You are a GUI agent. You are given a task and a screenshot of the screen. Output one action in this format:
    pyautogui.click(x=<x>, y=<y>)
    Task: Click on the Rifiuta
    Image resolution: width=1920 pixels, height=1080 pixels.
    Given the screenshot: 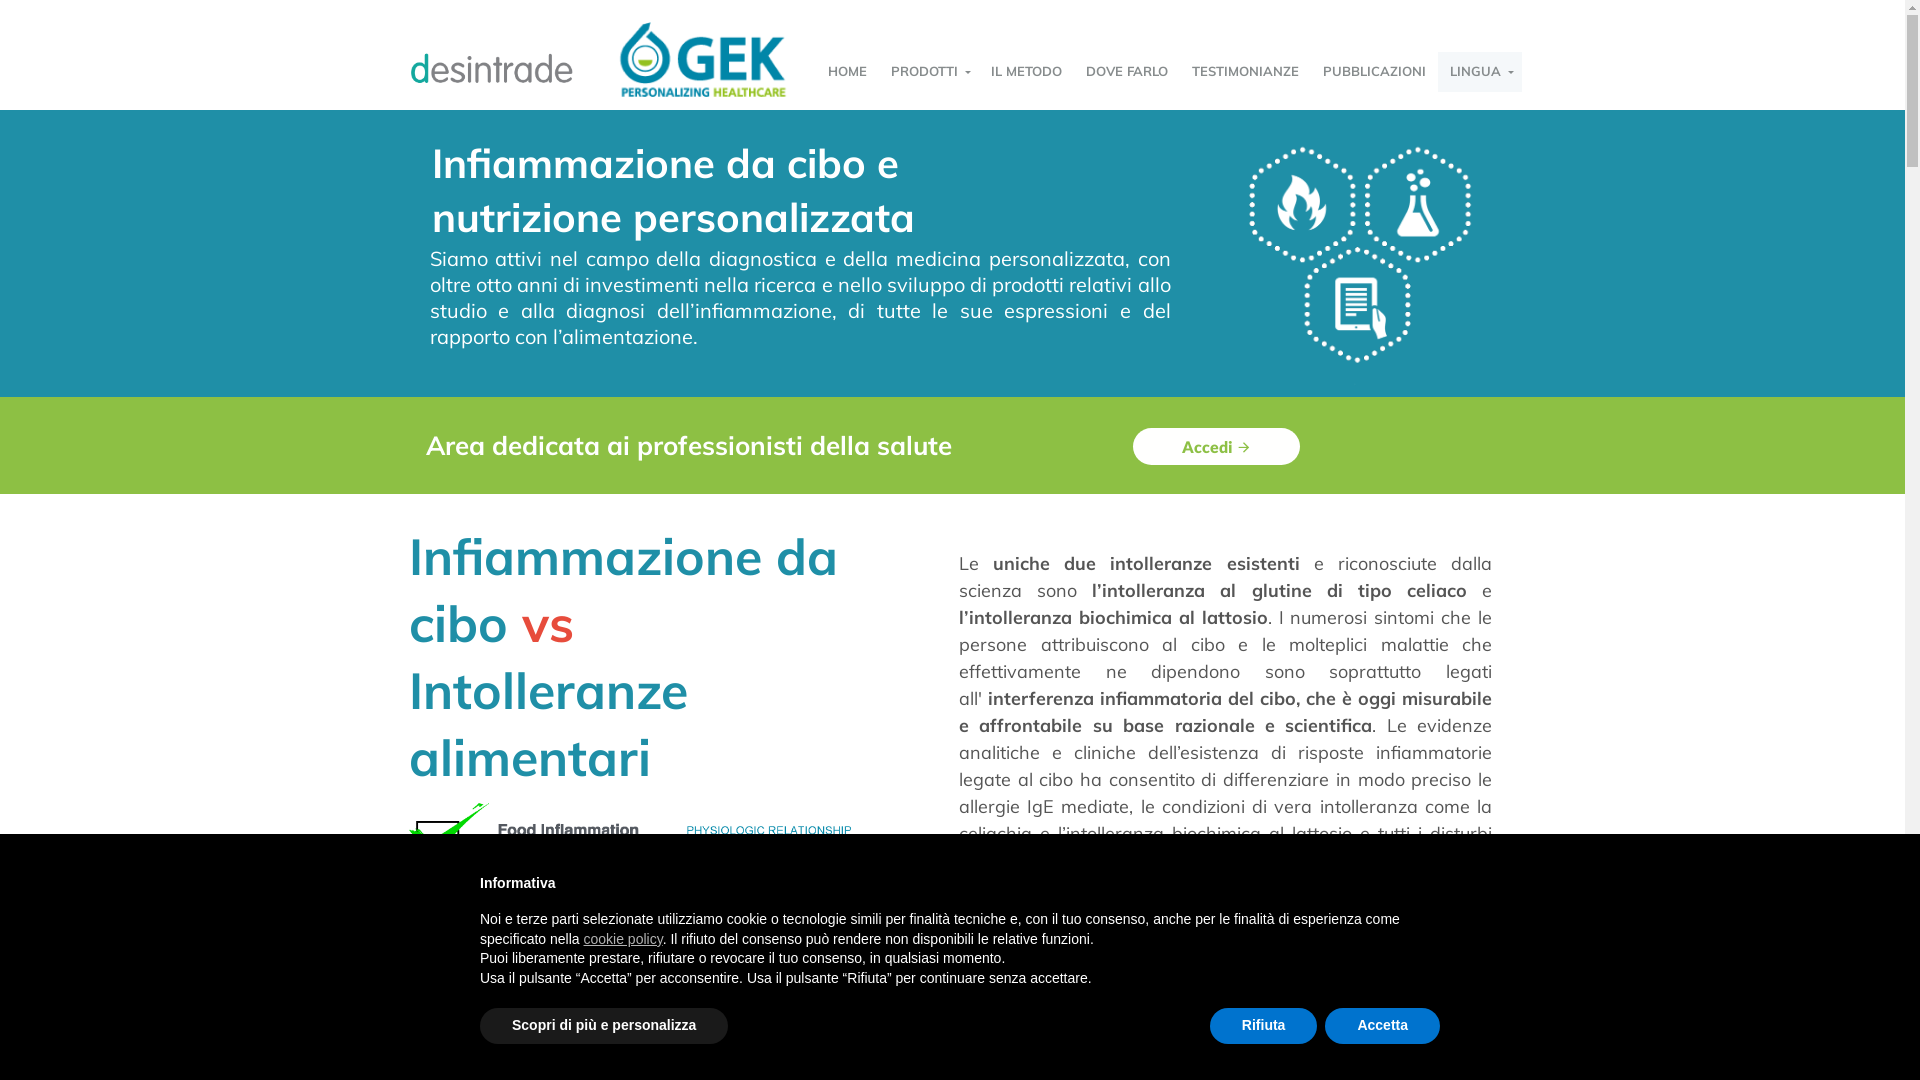 What is the action you would take?
    pyautogui.click(x=1264, y=1026)
    